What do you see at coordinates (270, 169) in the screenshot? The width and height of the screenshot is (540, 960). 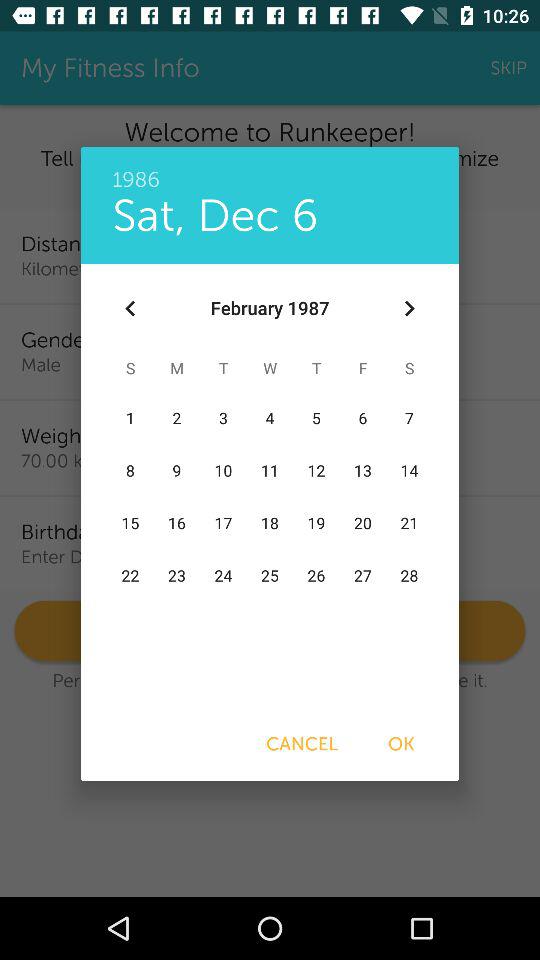 I see `turn on the icon above sat, dec 6 icon` at bounding box center [270, 169].